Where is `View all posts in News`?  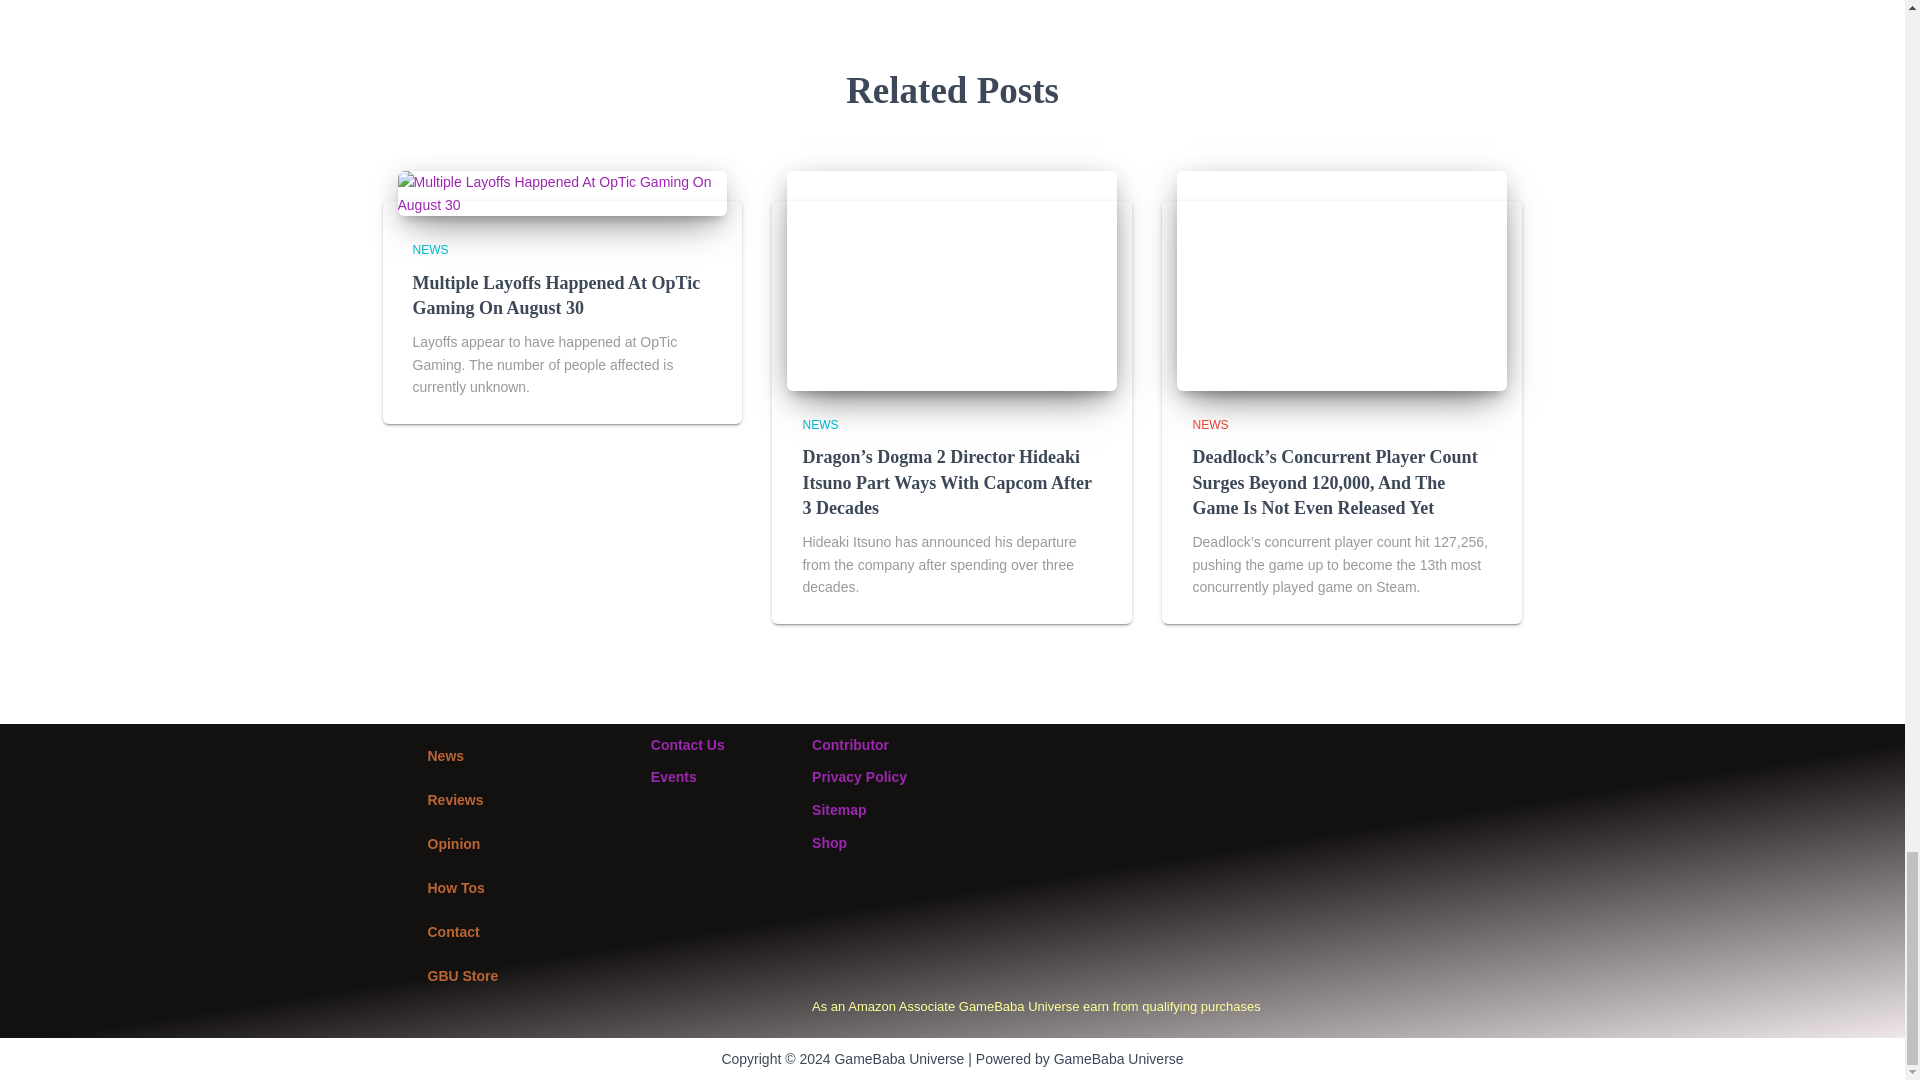 View all posts in News is located at coordinates (820, 424).